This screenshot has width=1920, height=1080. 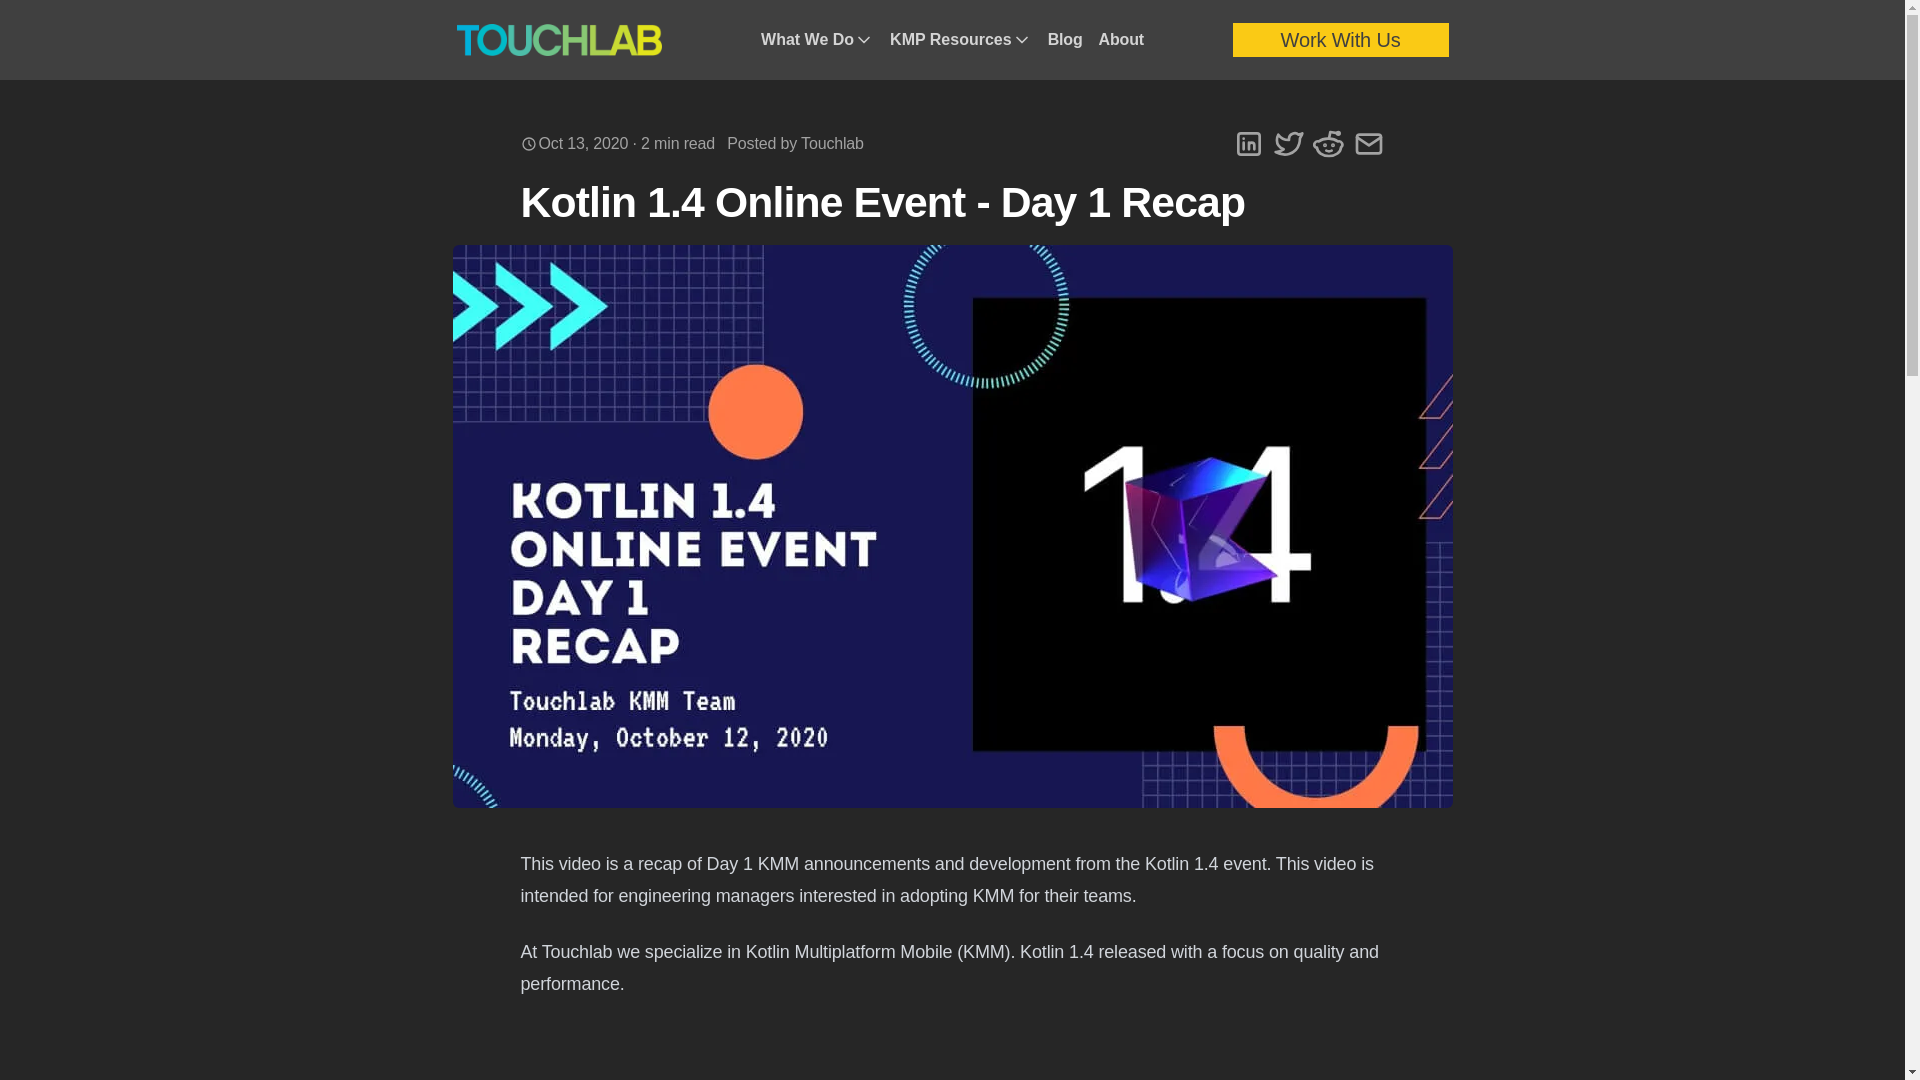 I want to click on Work With Us, so click(x=1340, y=40).